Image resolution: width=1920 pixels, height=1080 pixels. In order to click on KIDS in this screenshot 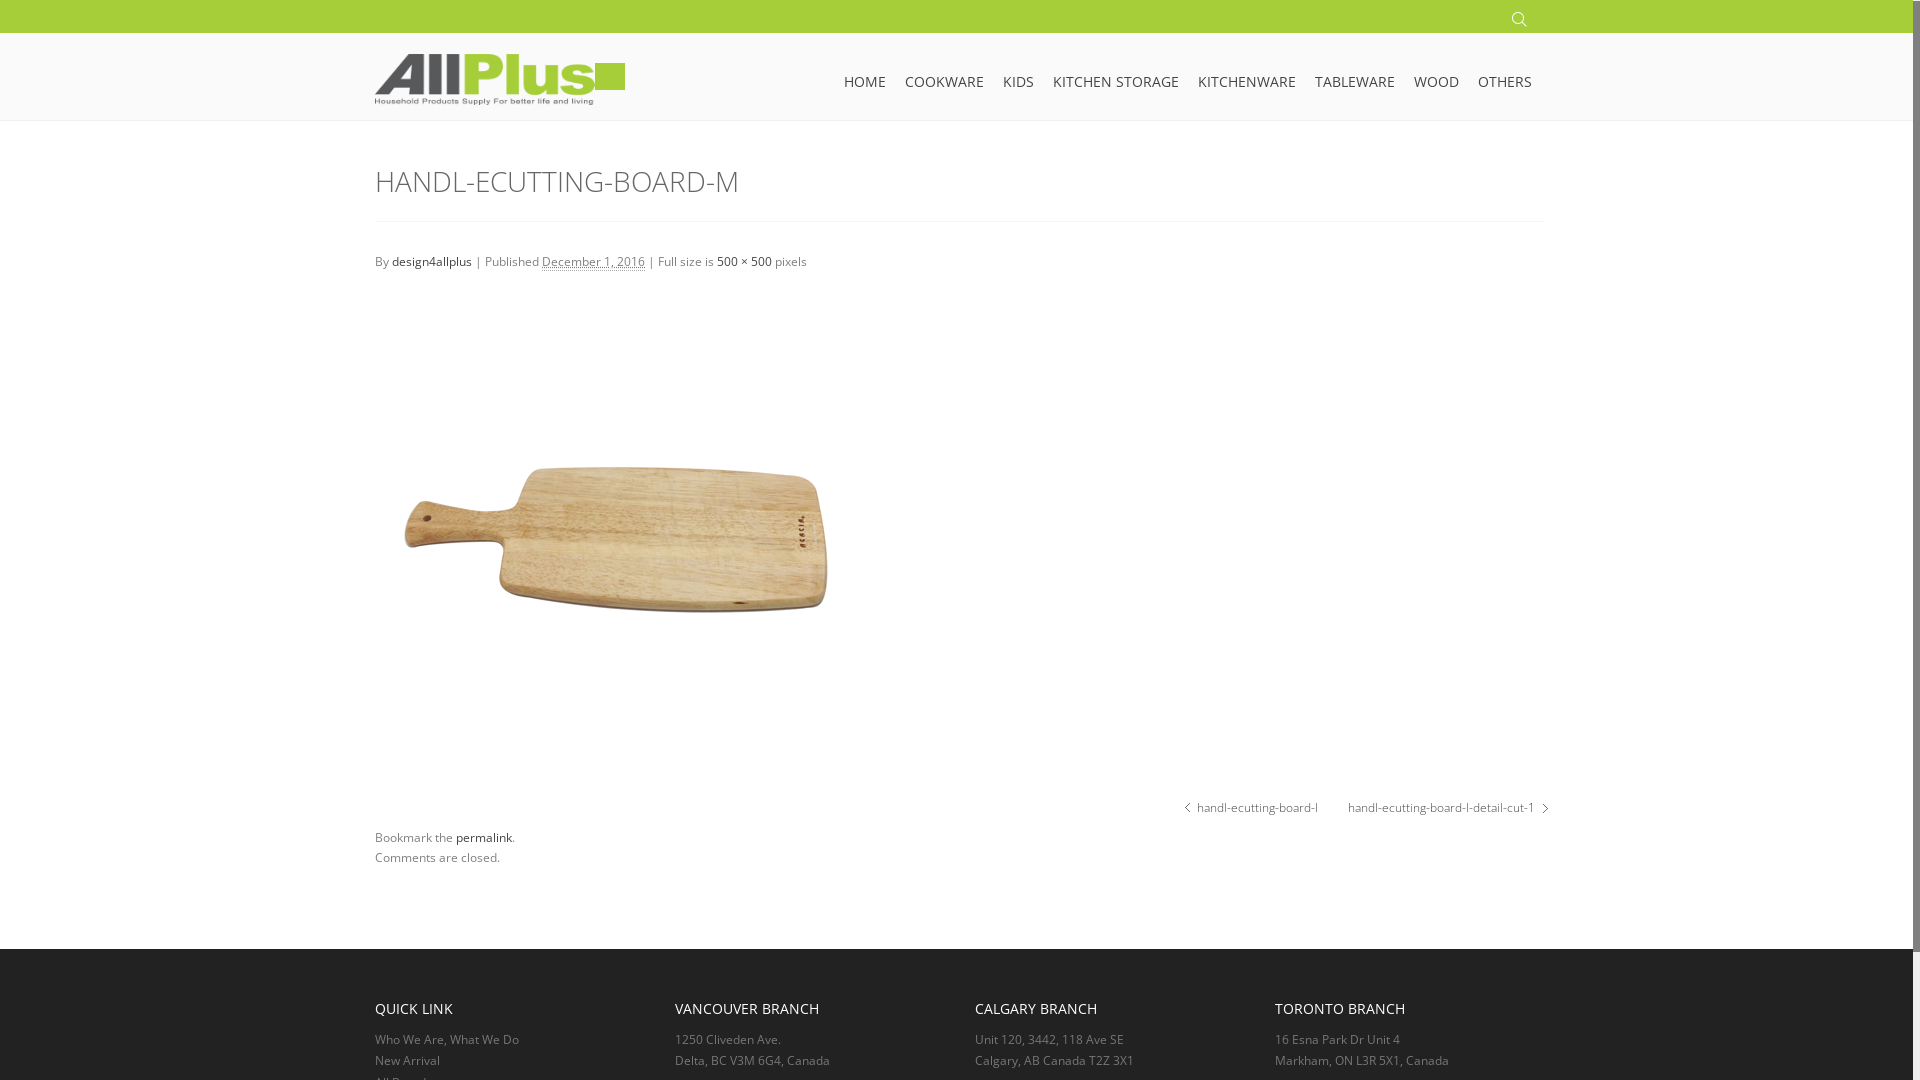, I will do `click(1018, 71)`.